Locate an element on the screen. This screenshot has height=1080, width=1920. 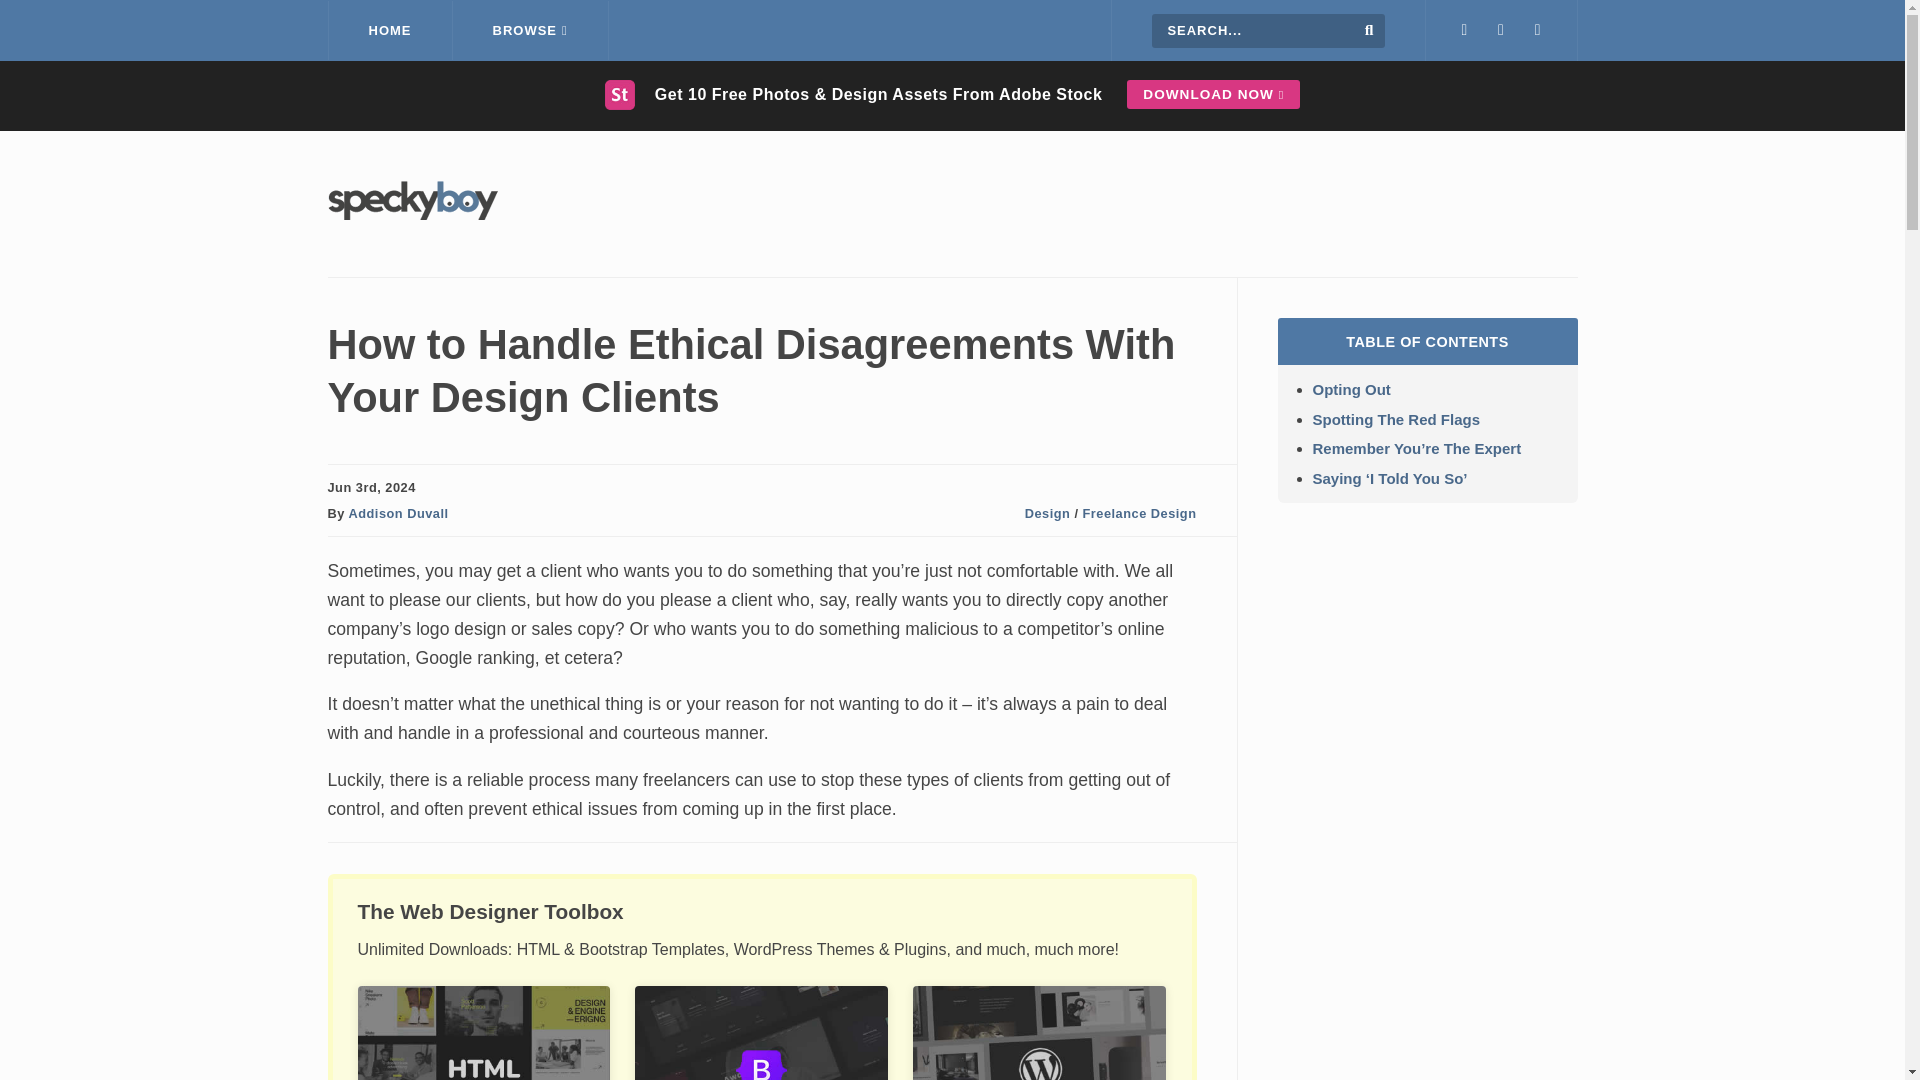
Posts by Addison Duvall is located at coordinates (397, 513).